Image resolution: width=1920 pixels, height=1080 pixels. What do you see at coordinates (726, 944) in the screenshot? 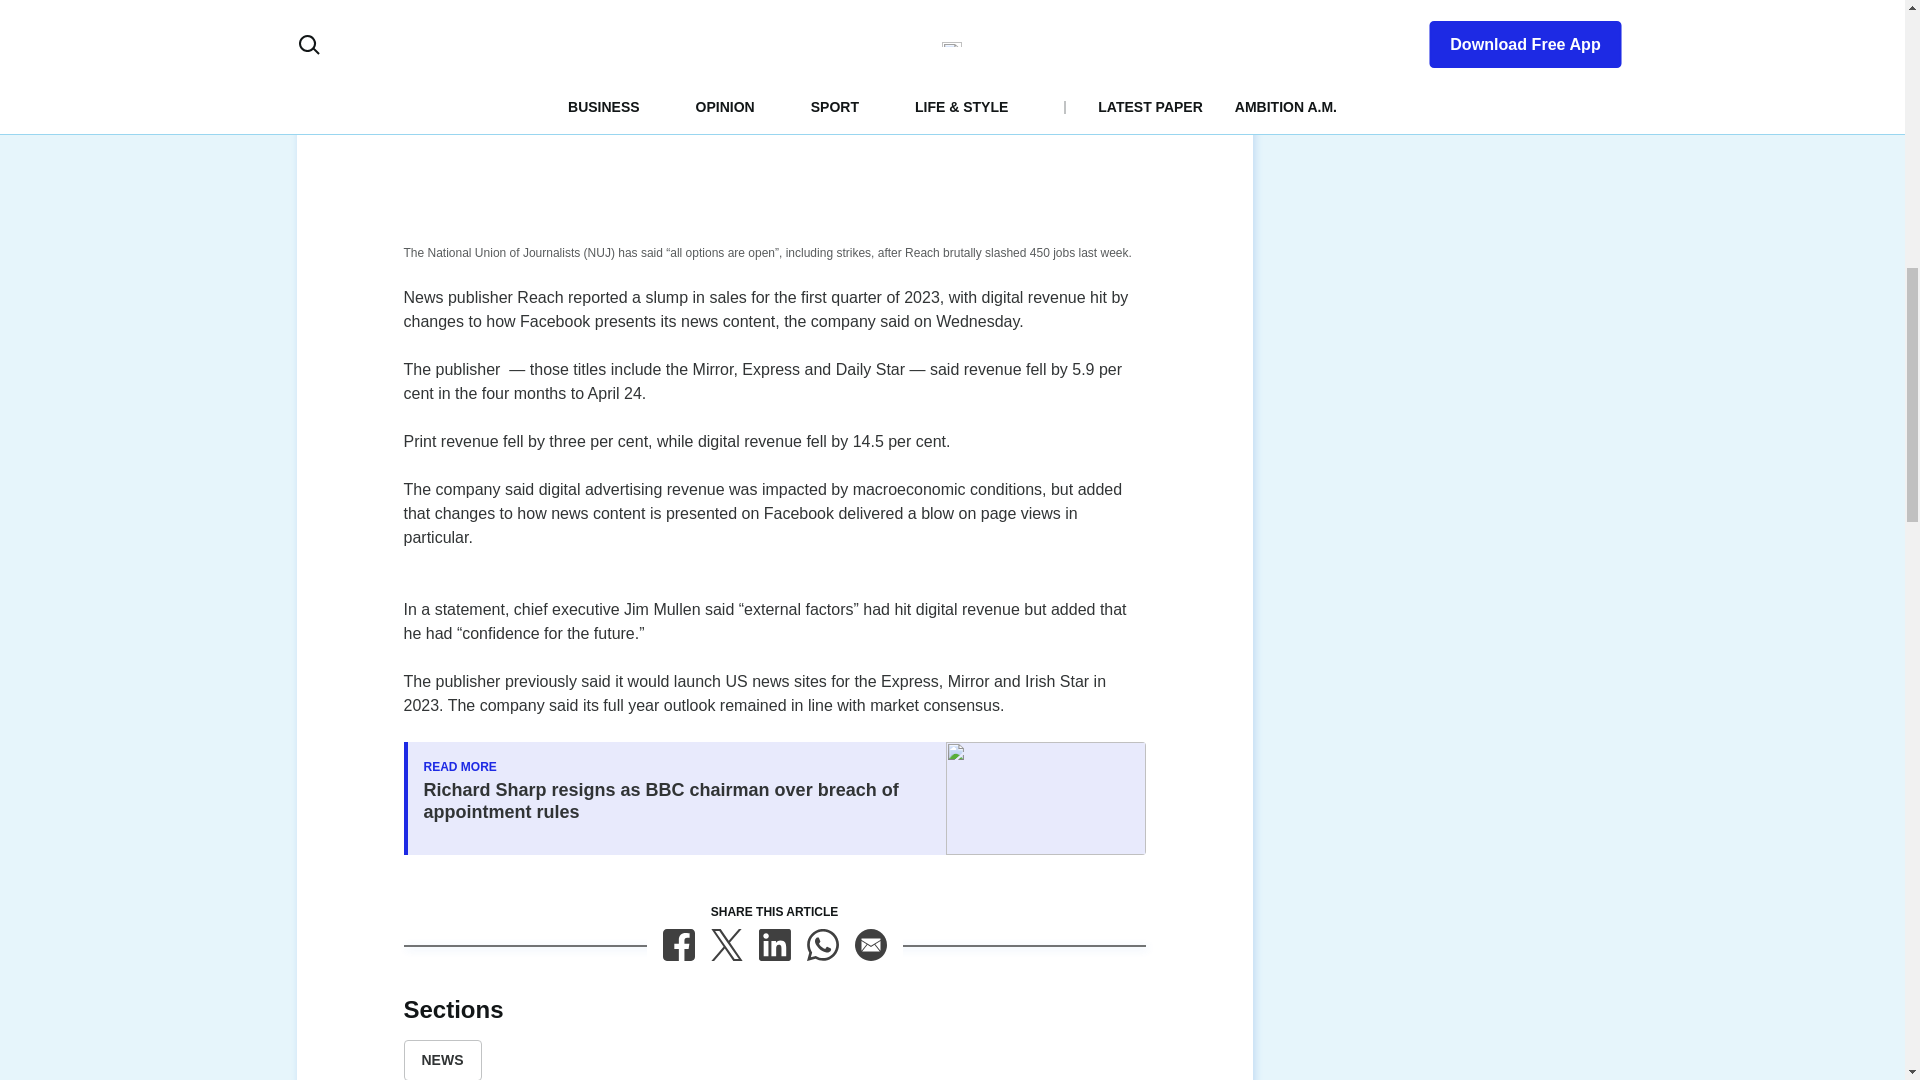
I see `X` at bounding box center [726, 944].